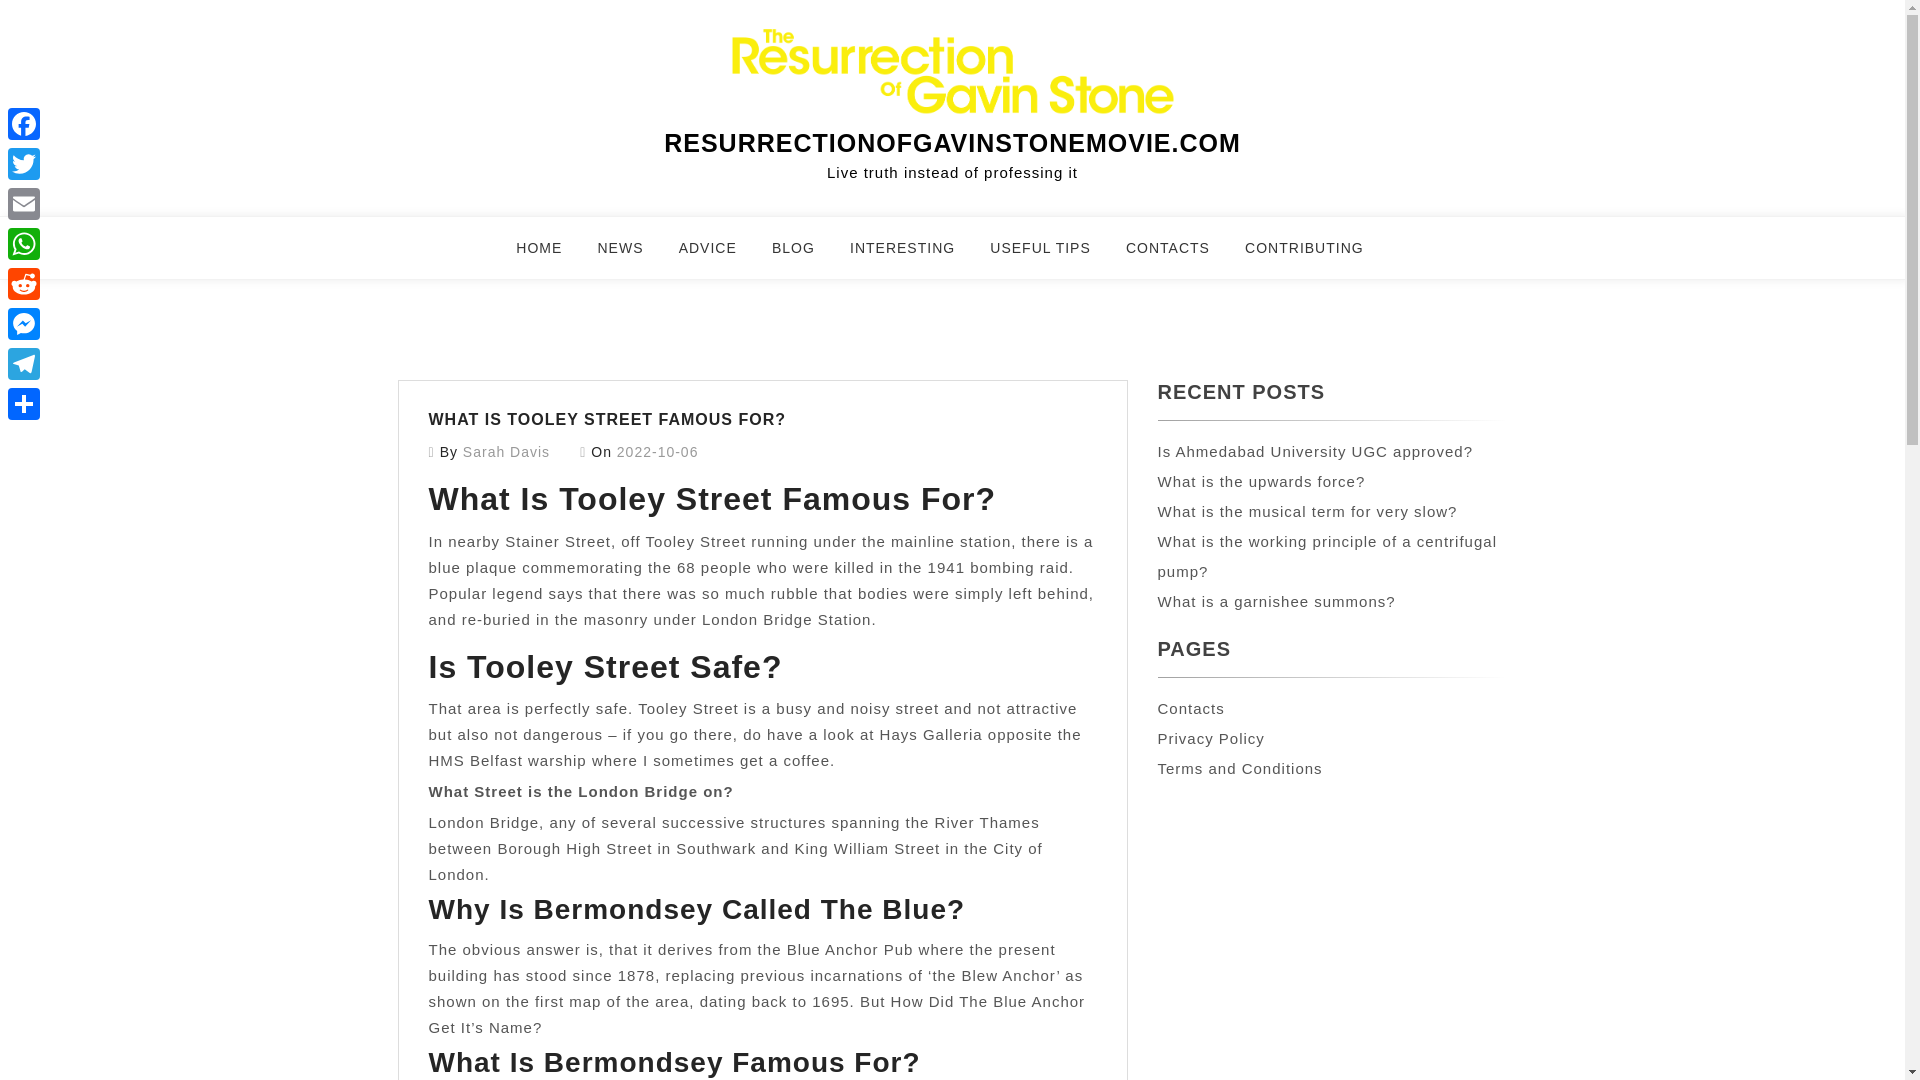  Describe the element at coordinates (1190, 708) in the screenshot. I see `Contacts` at that location.